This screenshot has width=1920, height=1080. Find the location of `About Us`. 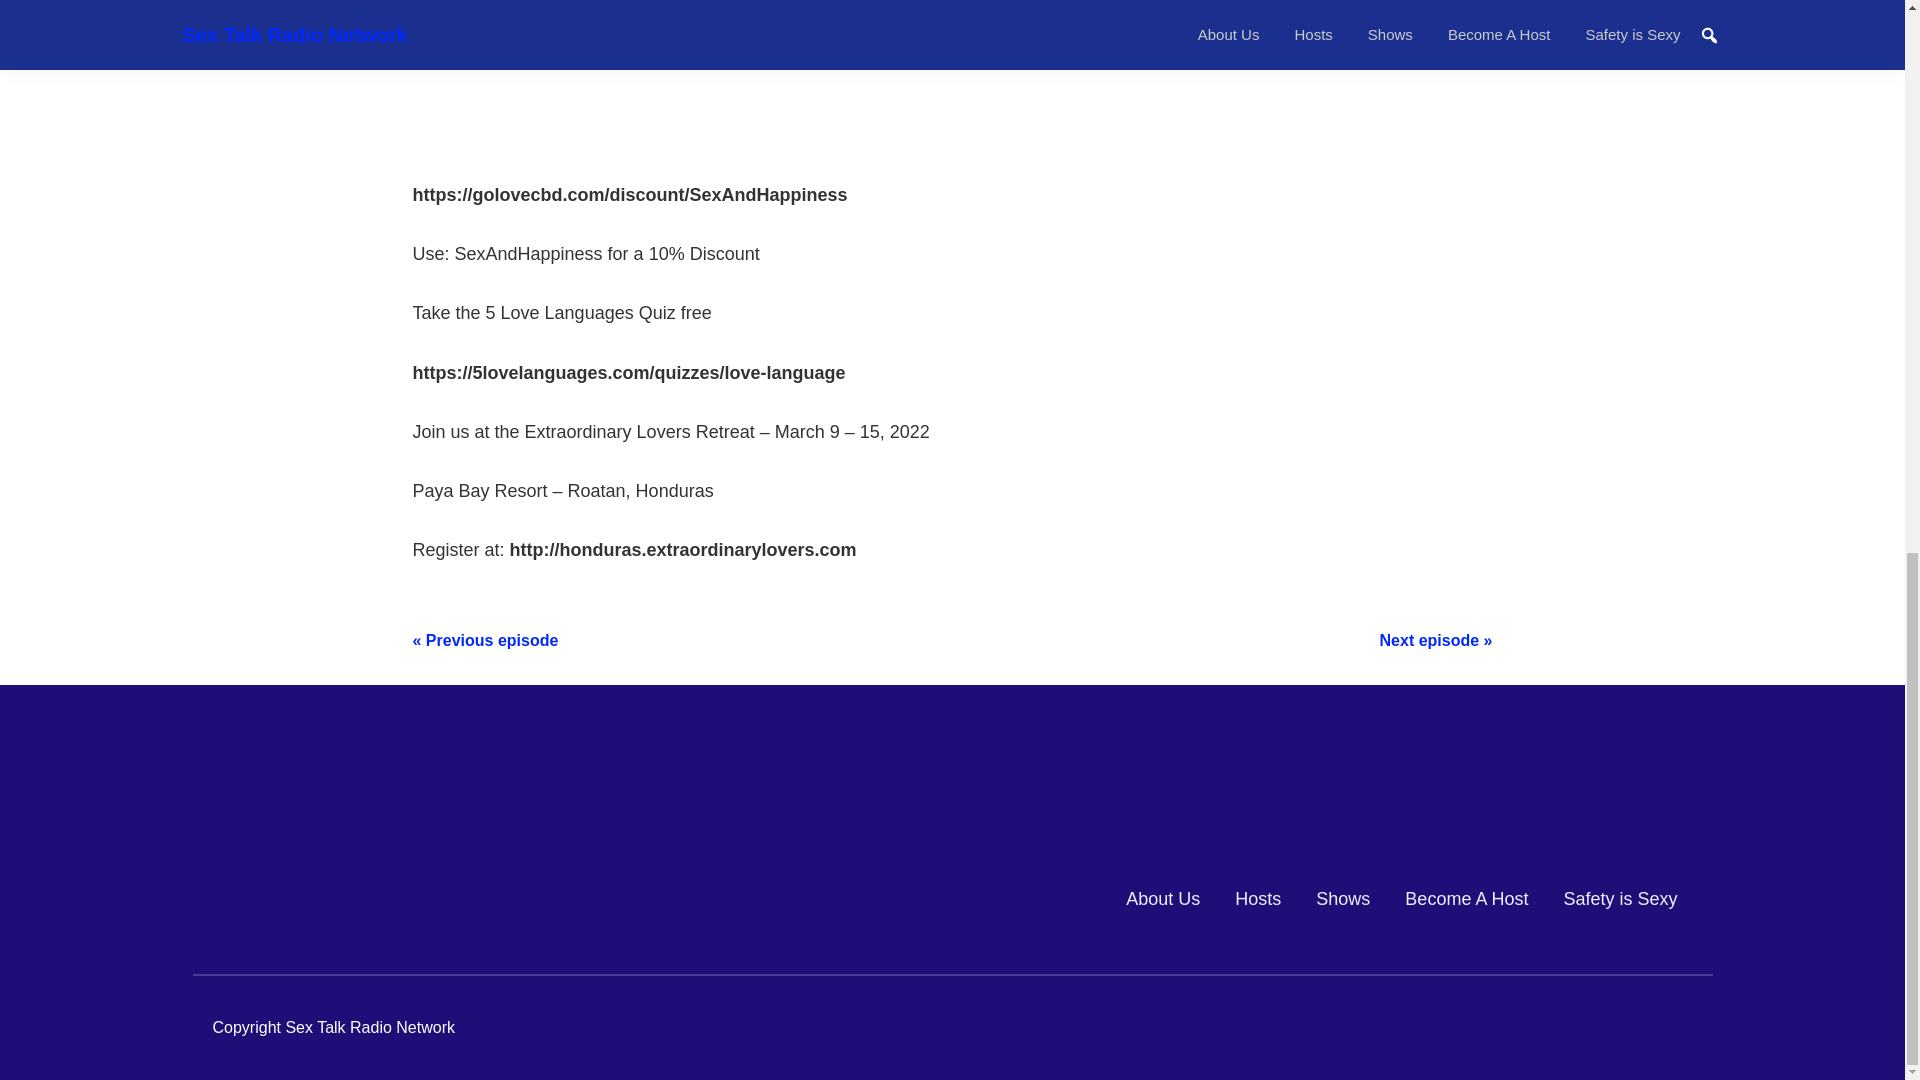

About Us is located at coordinates (1162, 898).